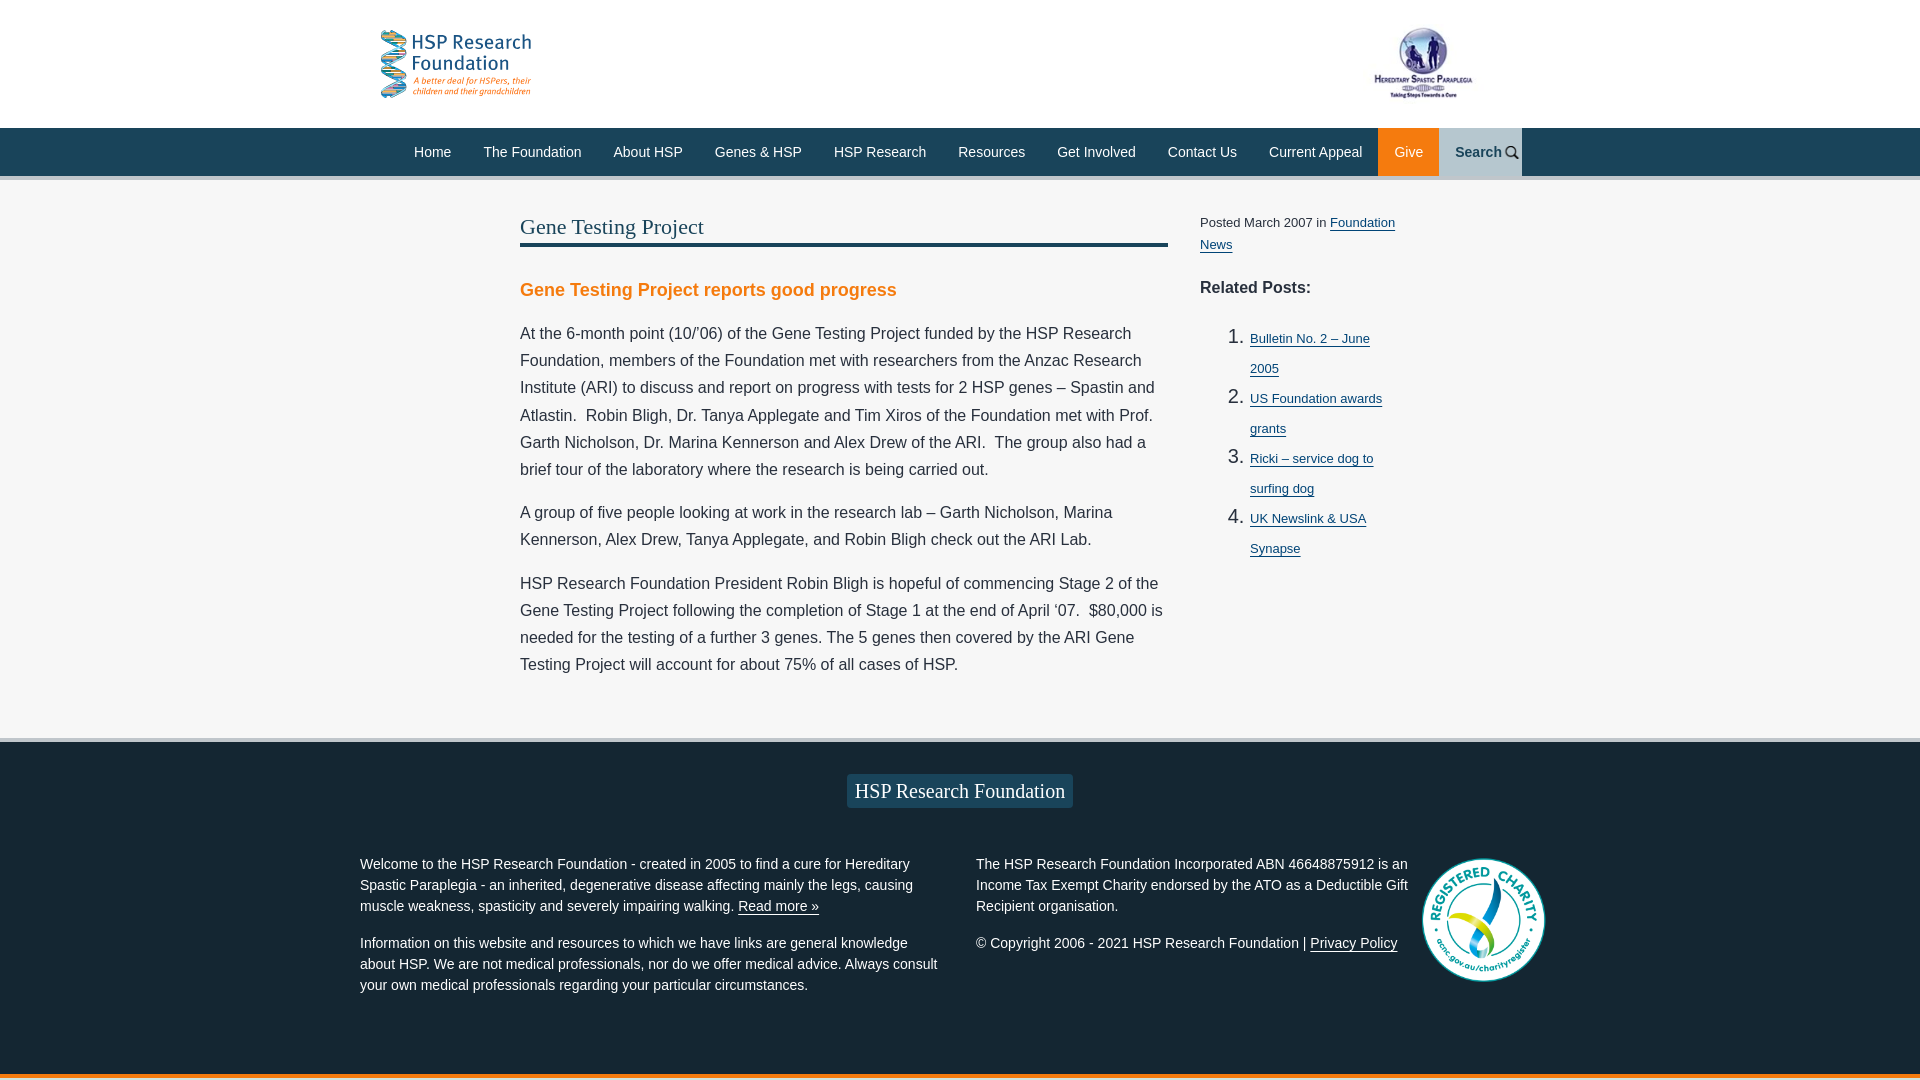  Describe the element at coordinates (1202, 152) in the screenshot. I see `Contact Us` at that location.